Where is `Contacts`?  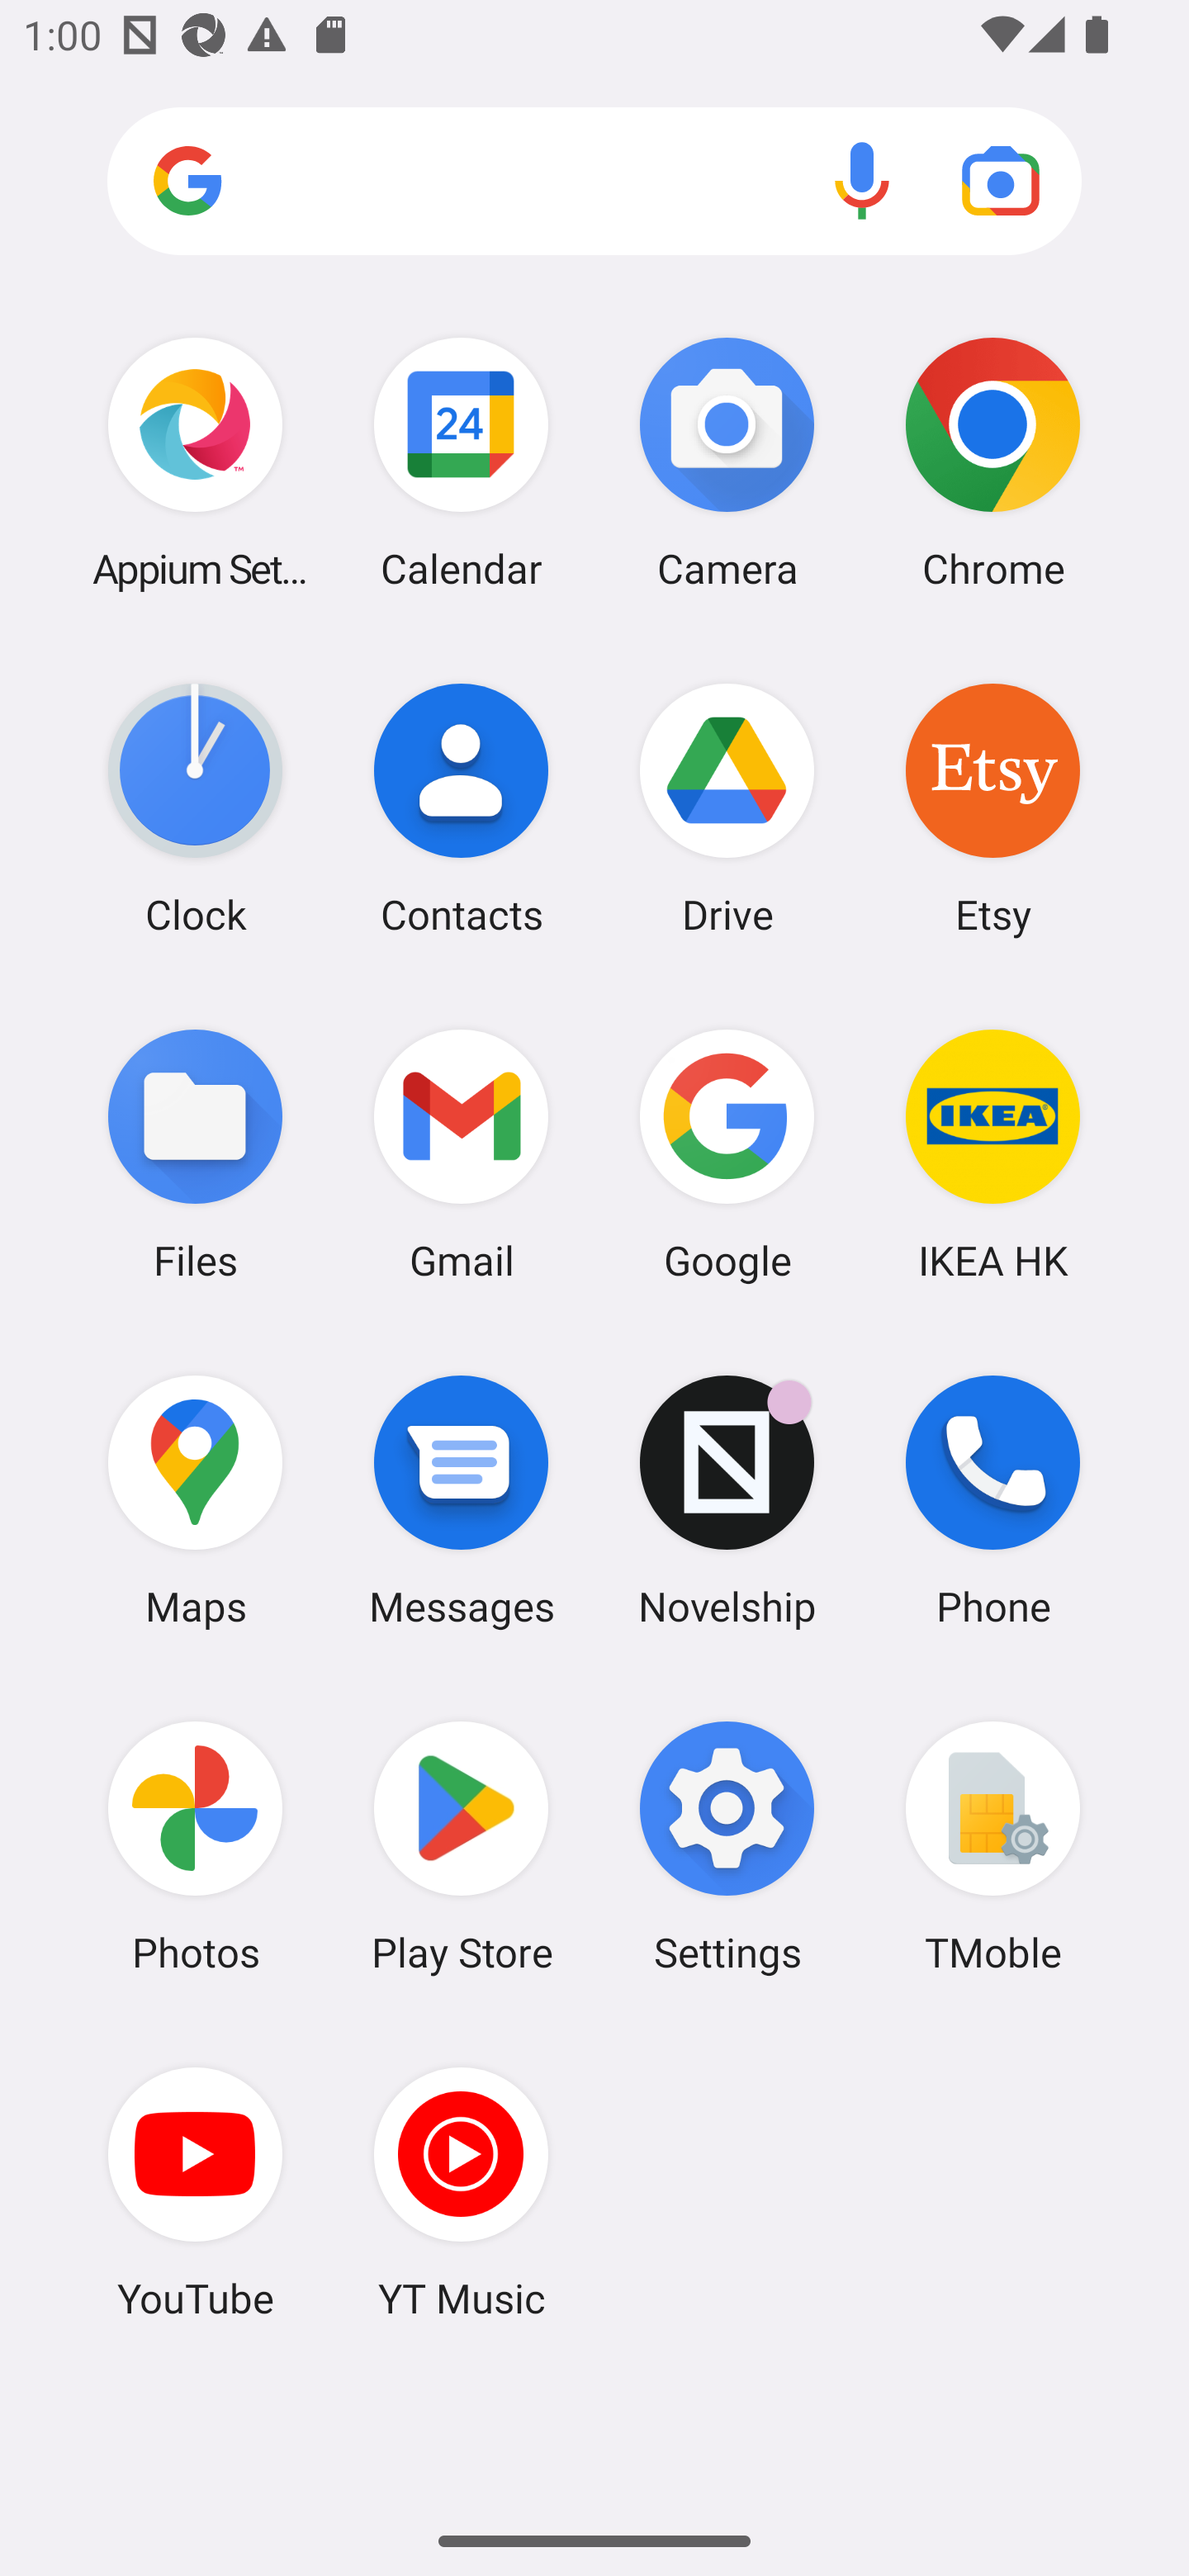
Contacts is located at coordinates (461, 808).